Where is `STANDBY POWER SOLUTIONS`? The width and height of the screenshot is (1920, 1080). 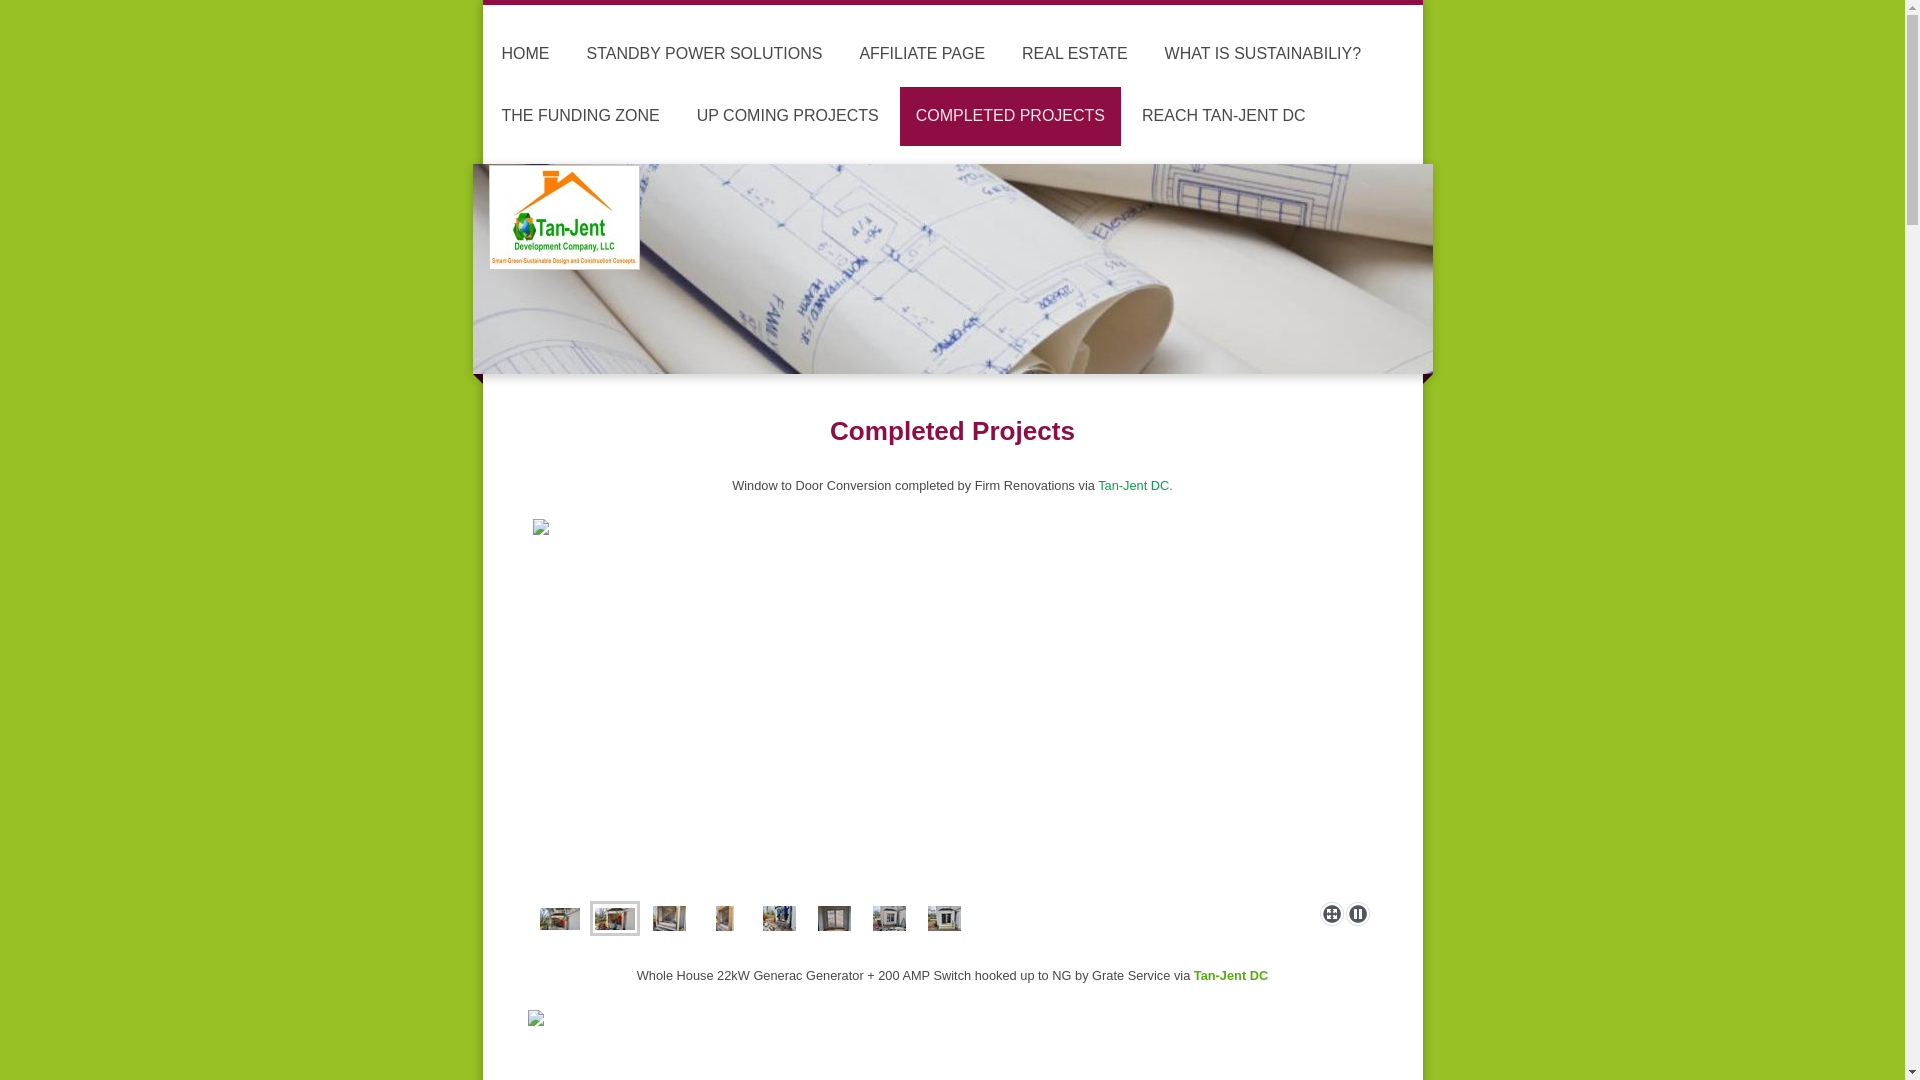
STANDBY POWER SOLUTIONS is located at coordinates (704, 54).